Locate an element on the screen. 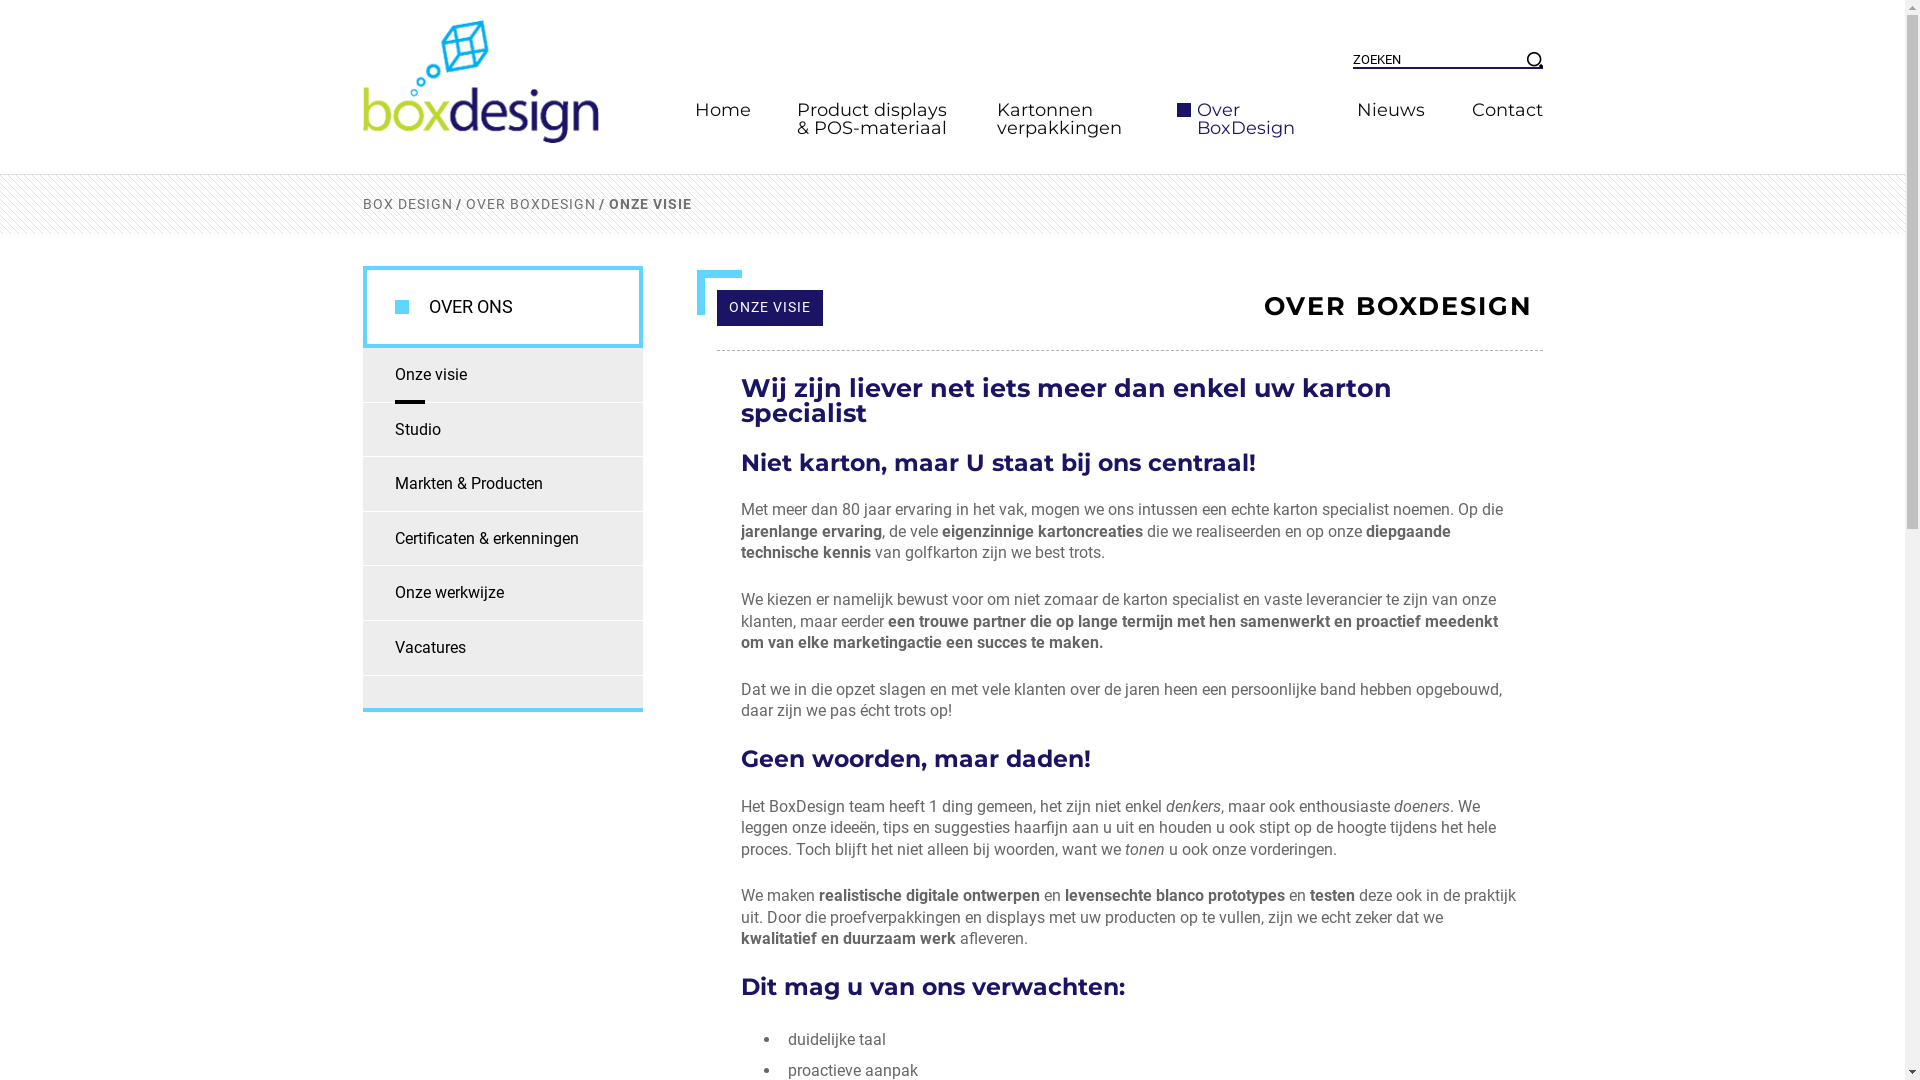 This screenshot has width=1920, height=1080. Markten & Producten is located at coordinates (502, 484).